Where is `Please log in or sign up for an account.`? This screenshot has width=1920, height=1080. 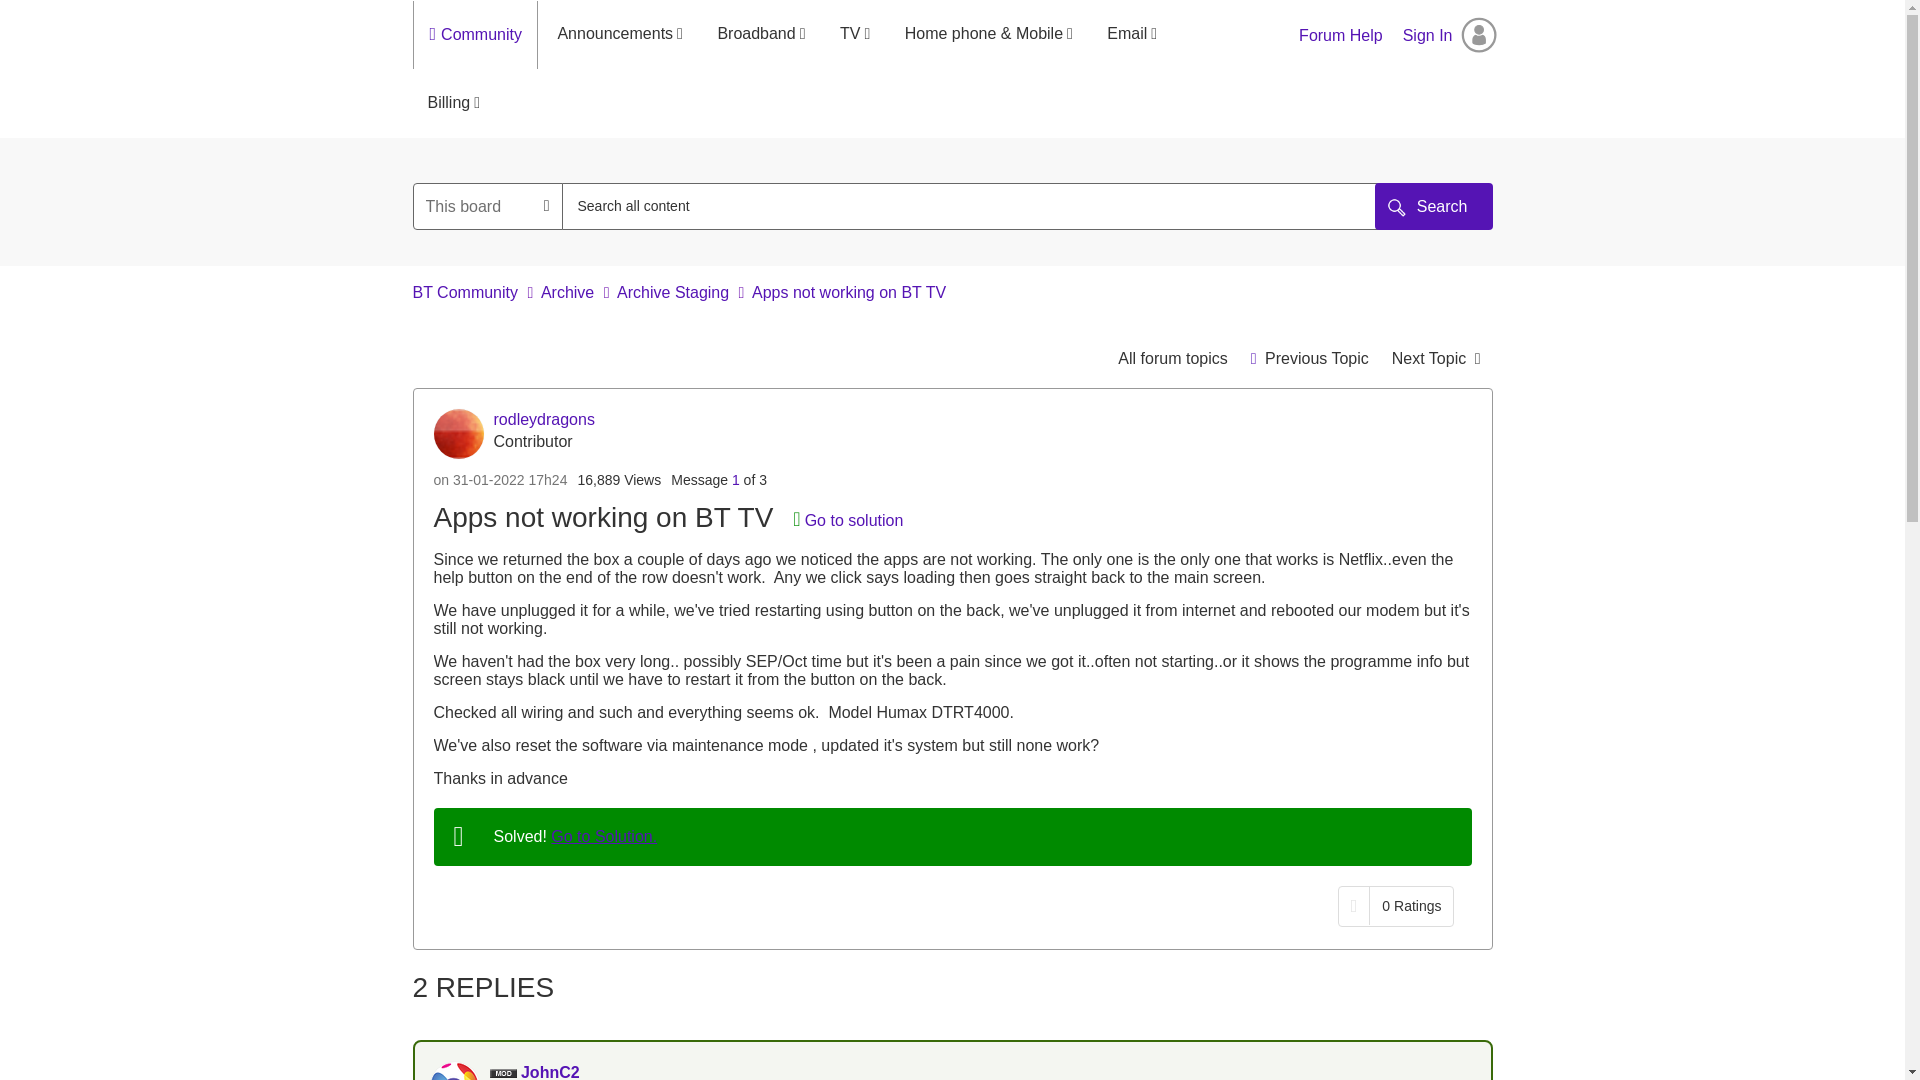
Please log in or sign up for an account. is located at coordinates (1354, 906).